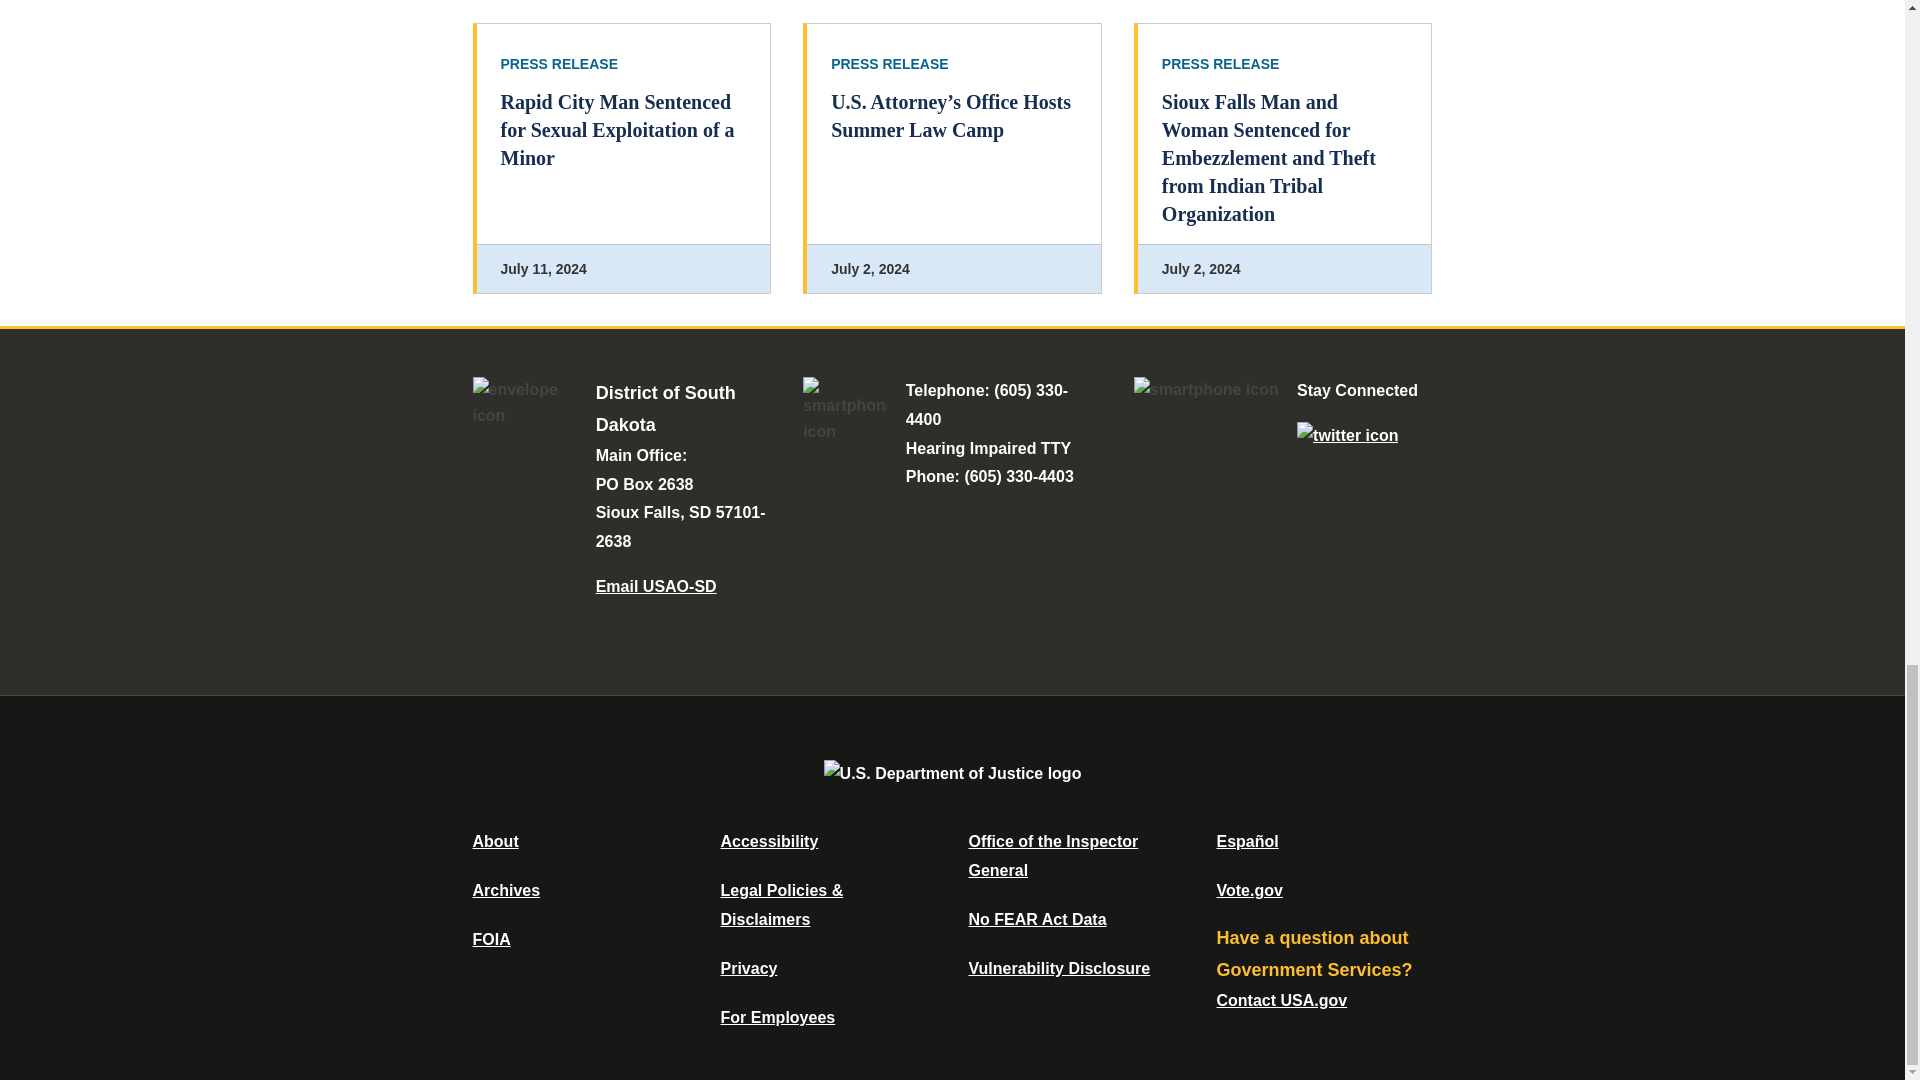 The width and height of the screenshot is (1920, 1080). Describe the element at coordinates (1036, 919) in the screenshot. I see `Data Posted Pursuant To The No Fear Act` at that location.